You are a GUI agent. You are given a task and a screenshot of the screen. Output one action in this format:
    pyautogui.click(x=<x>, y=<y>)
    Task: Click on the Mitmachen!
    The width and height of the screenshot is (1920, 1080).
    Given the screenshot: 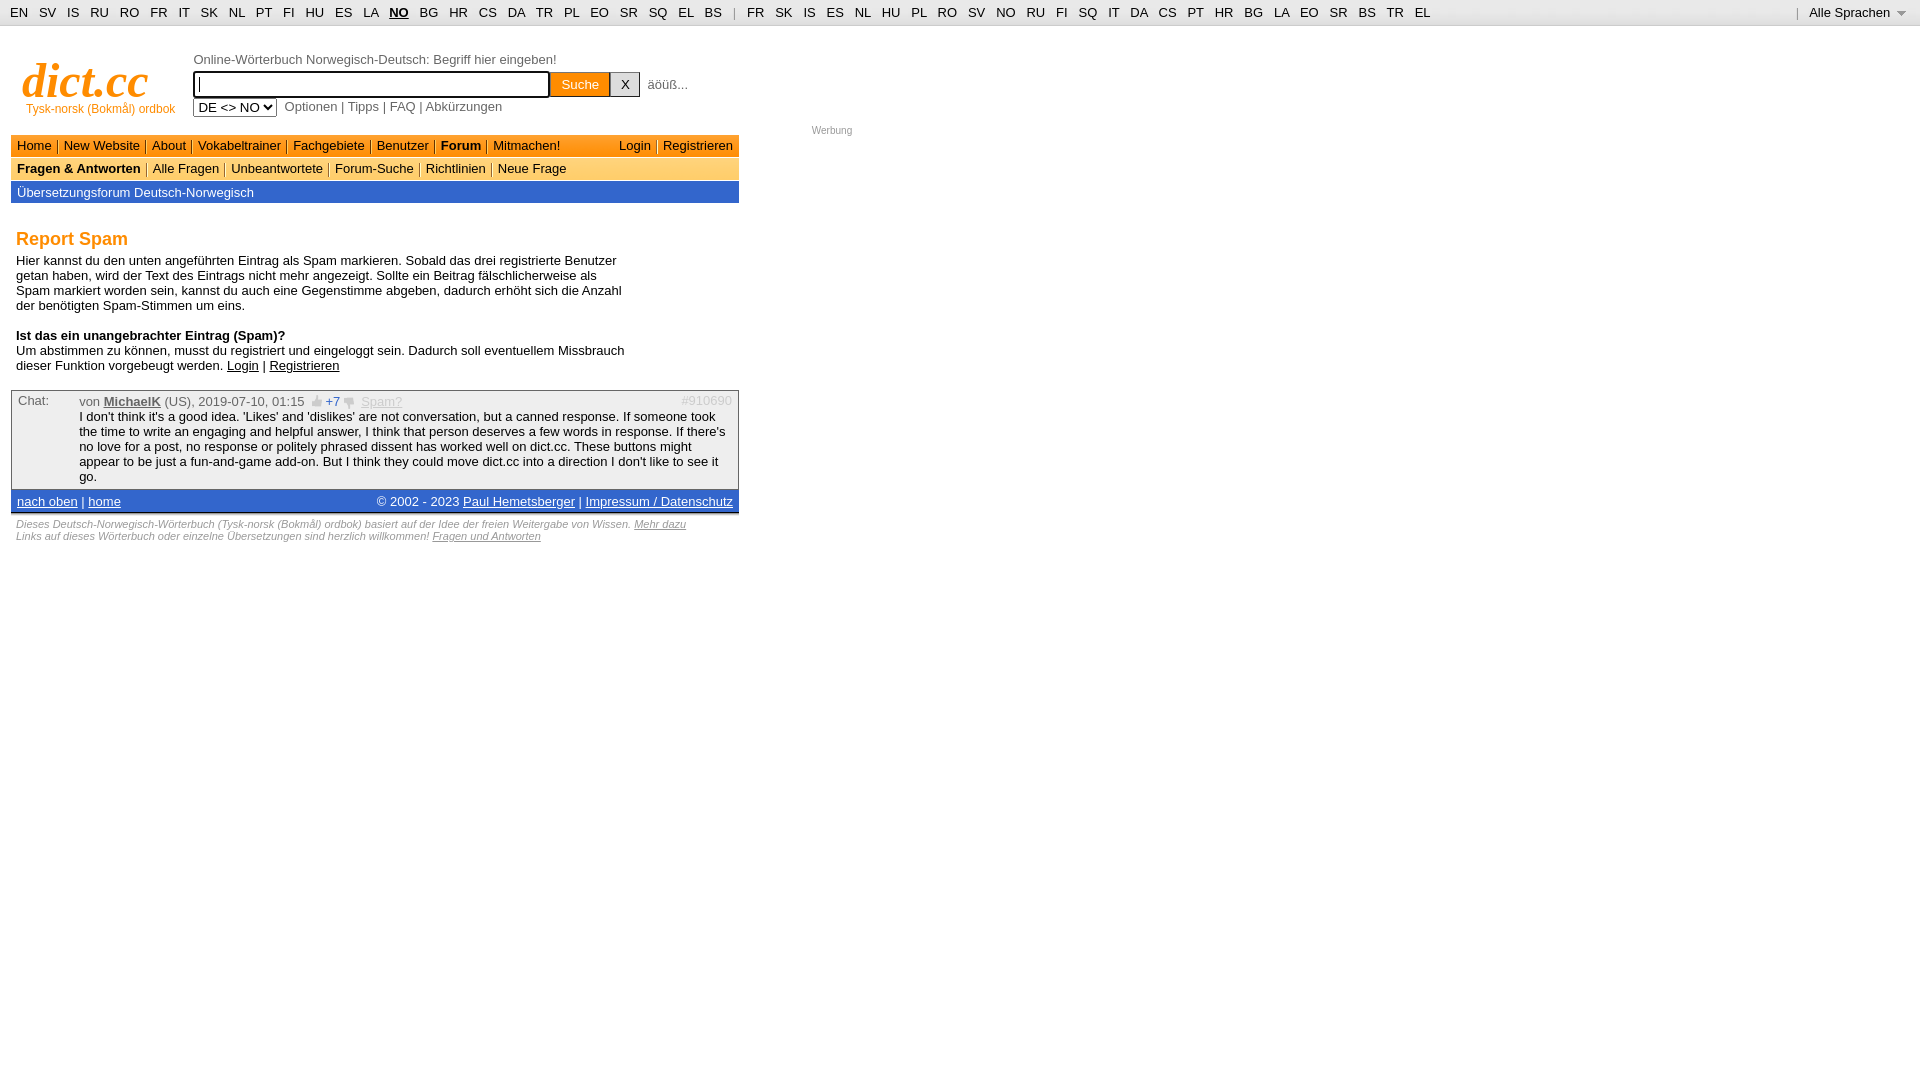 What is the action you would take?
    pyautogui.click(x=526, y=146)
    